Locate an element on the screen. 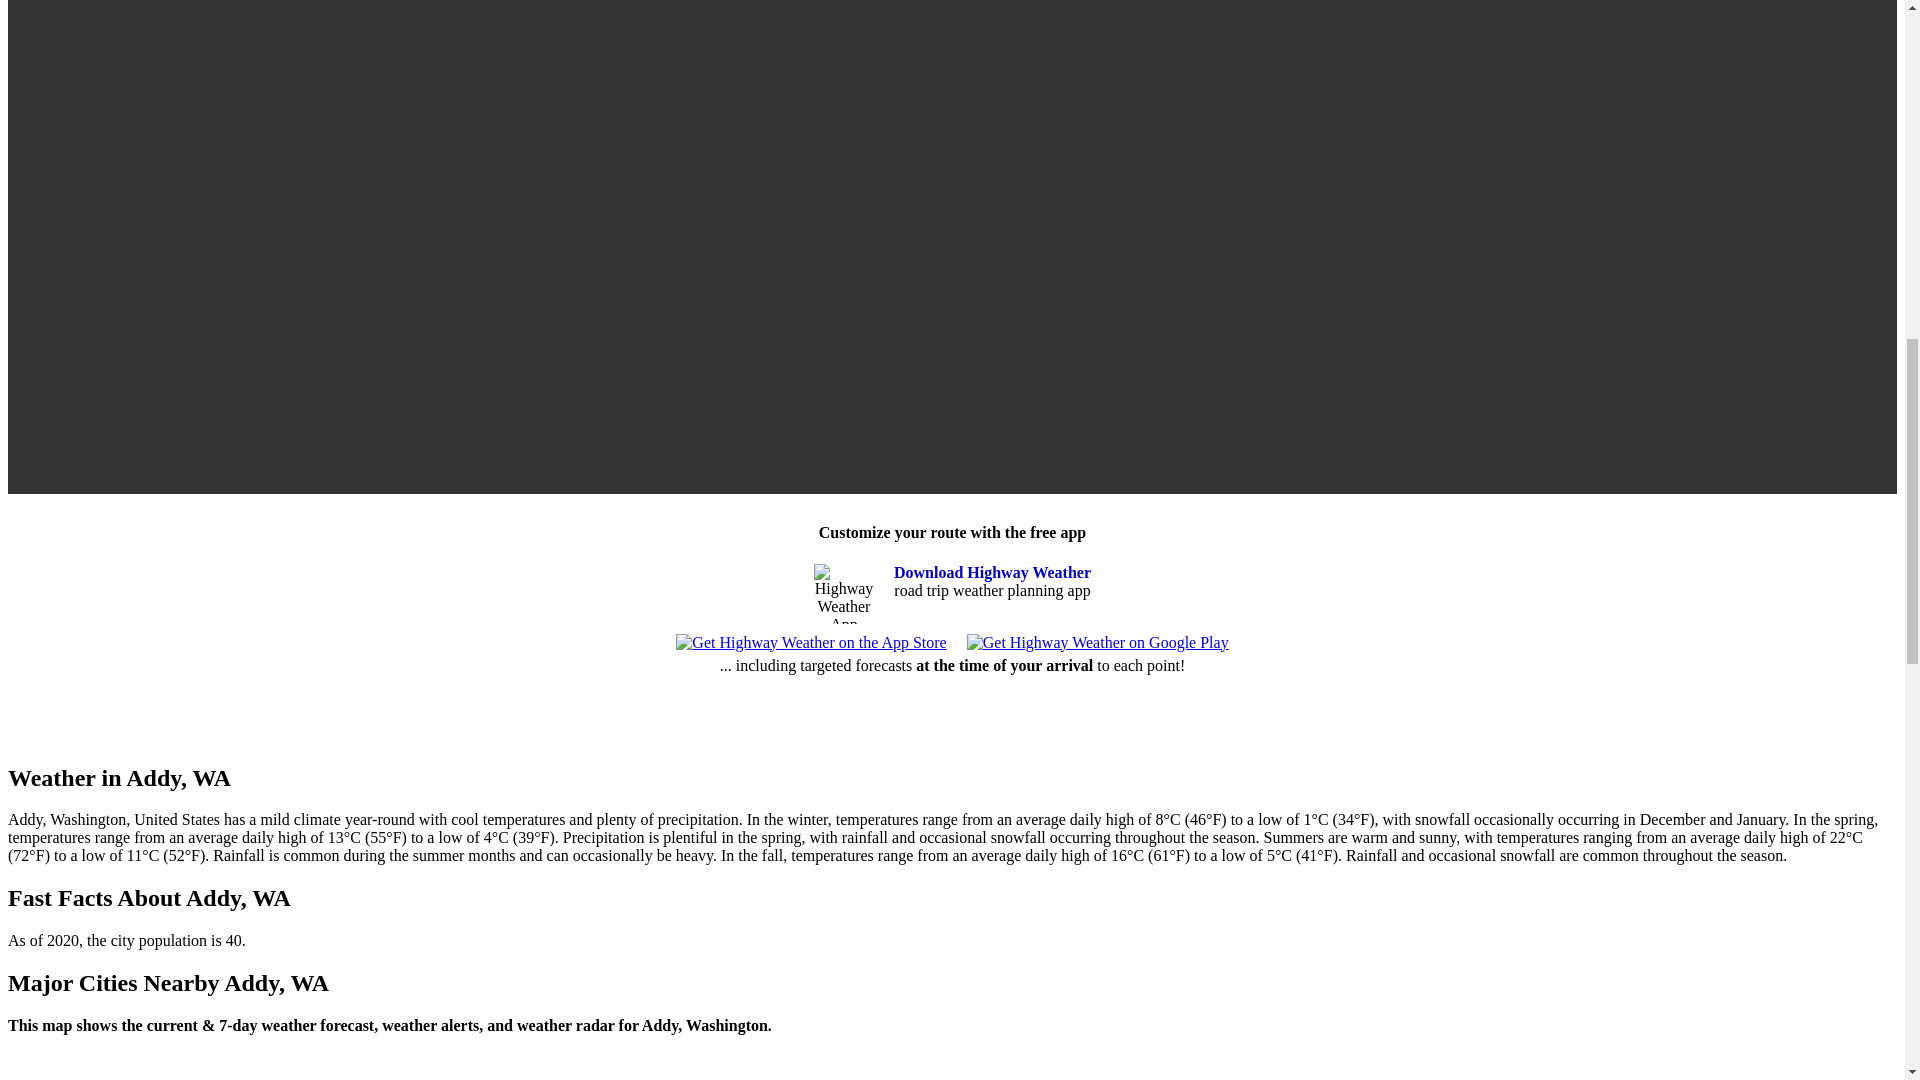 This screenshot has height=1080, width=1920. Get Highway Weather on the App Store is located at coordinates (810, 642).